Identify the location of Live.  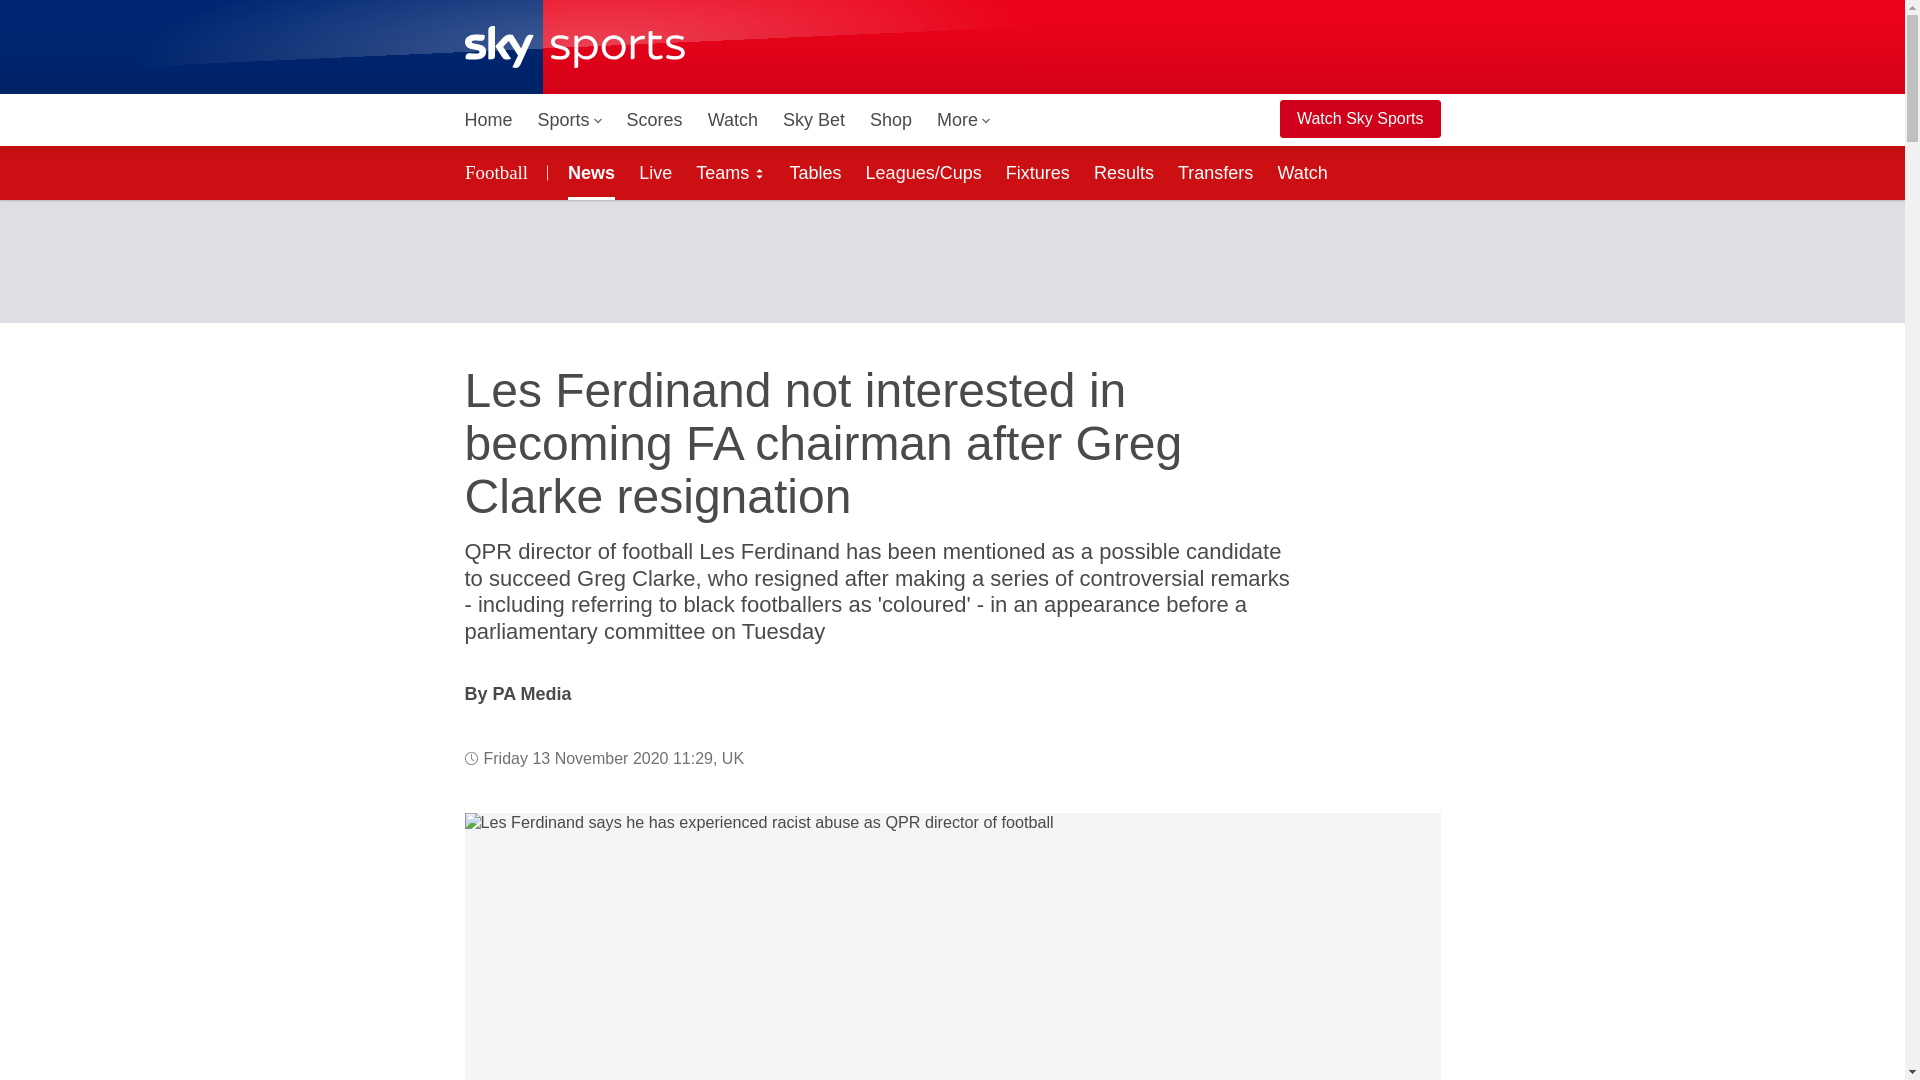
(655, 172).